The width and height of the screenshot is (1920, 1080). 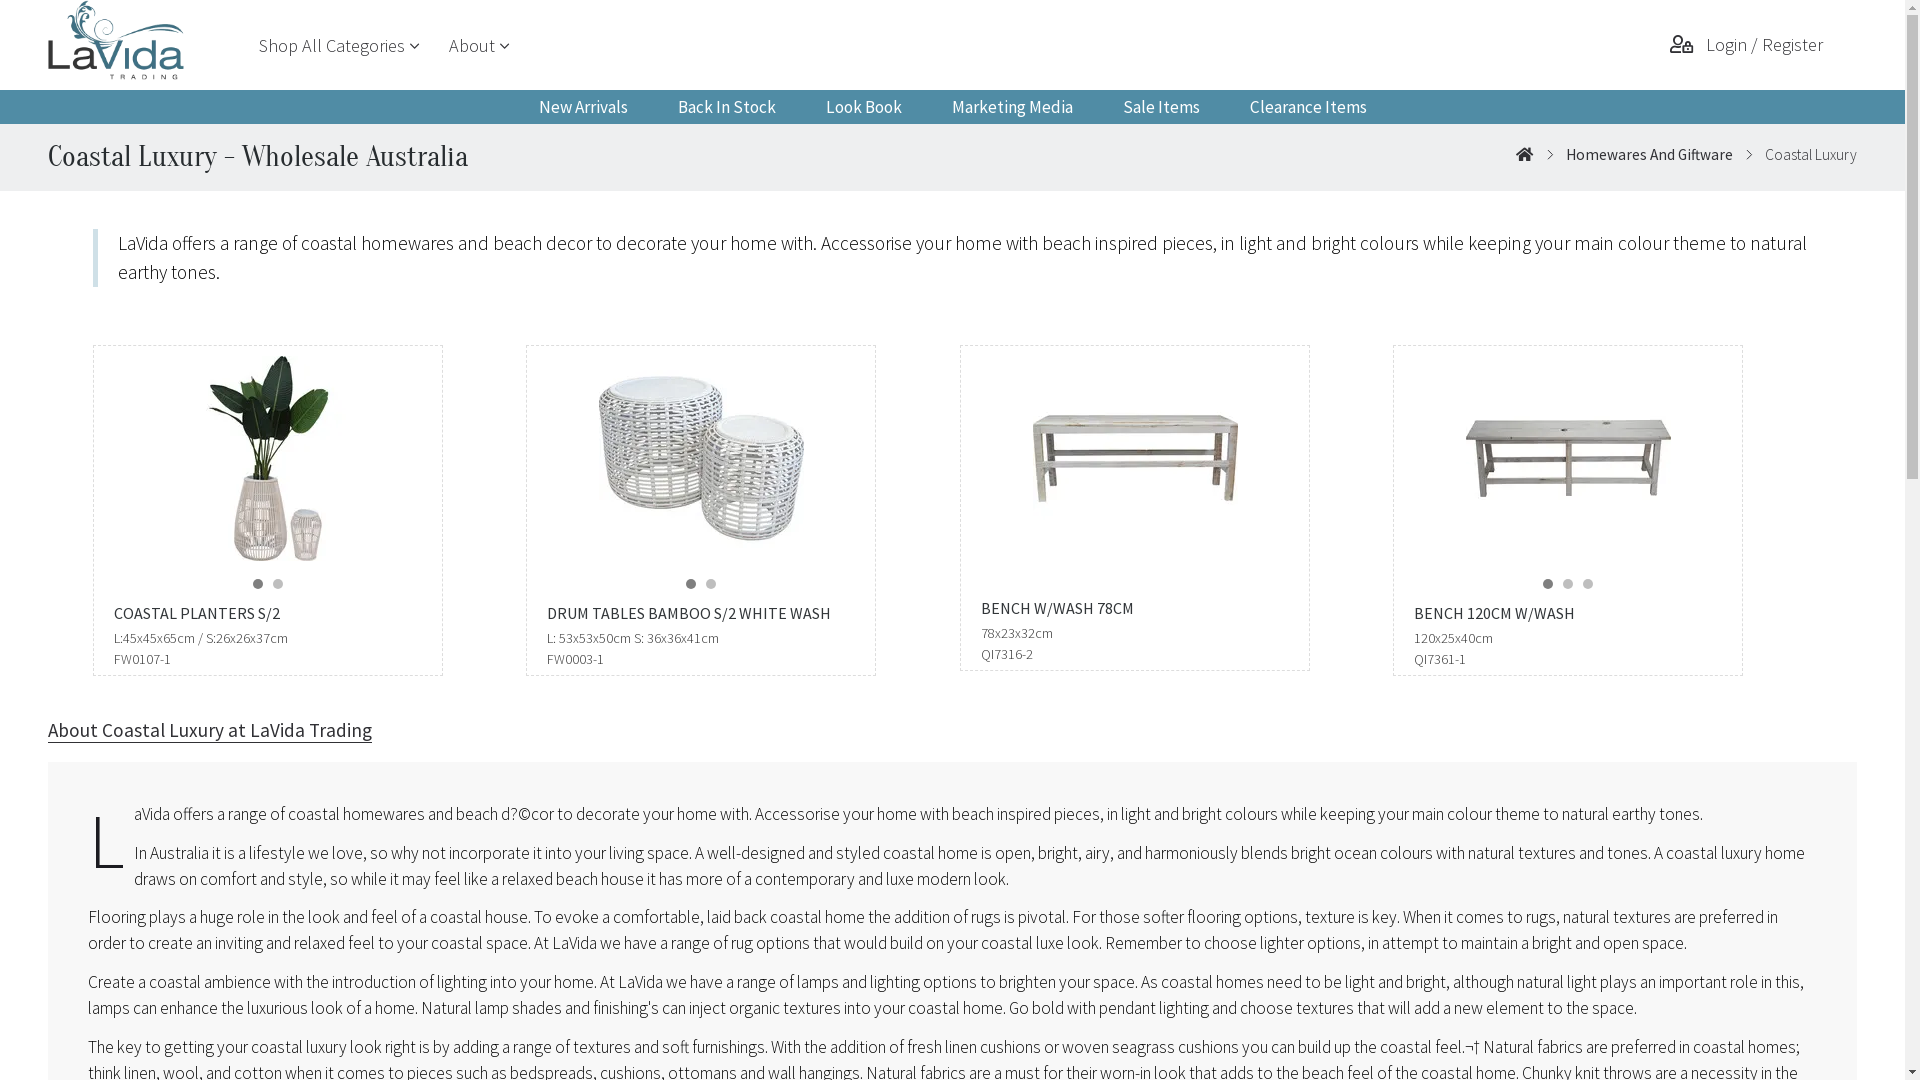 What do you see at coordinates (702, 454) in the screenshot?
I see `Code FW0003-1` at bounding box center [702, 454].